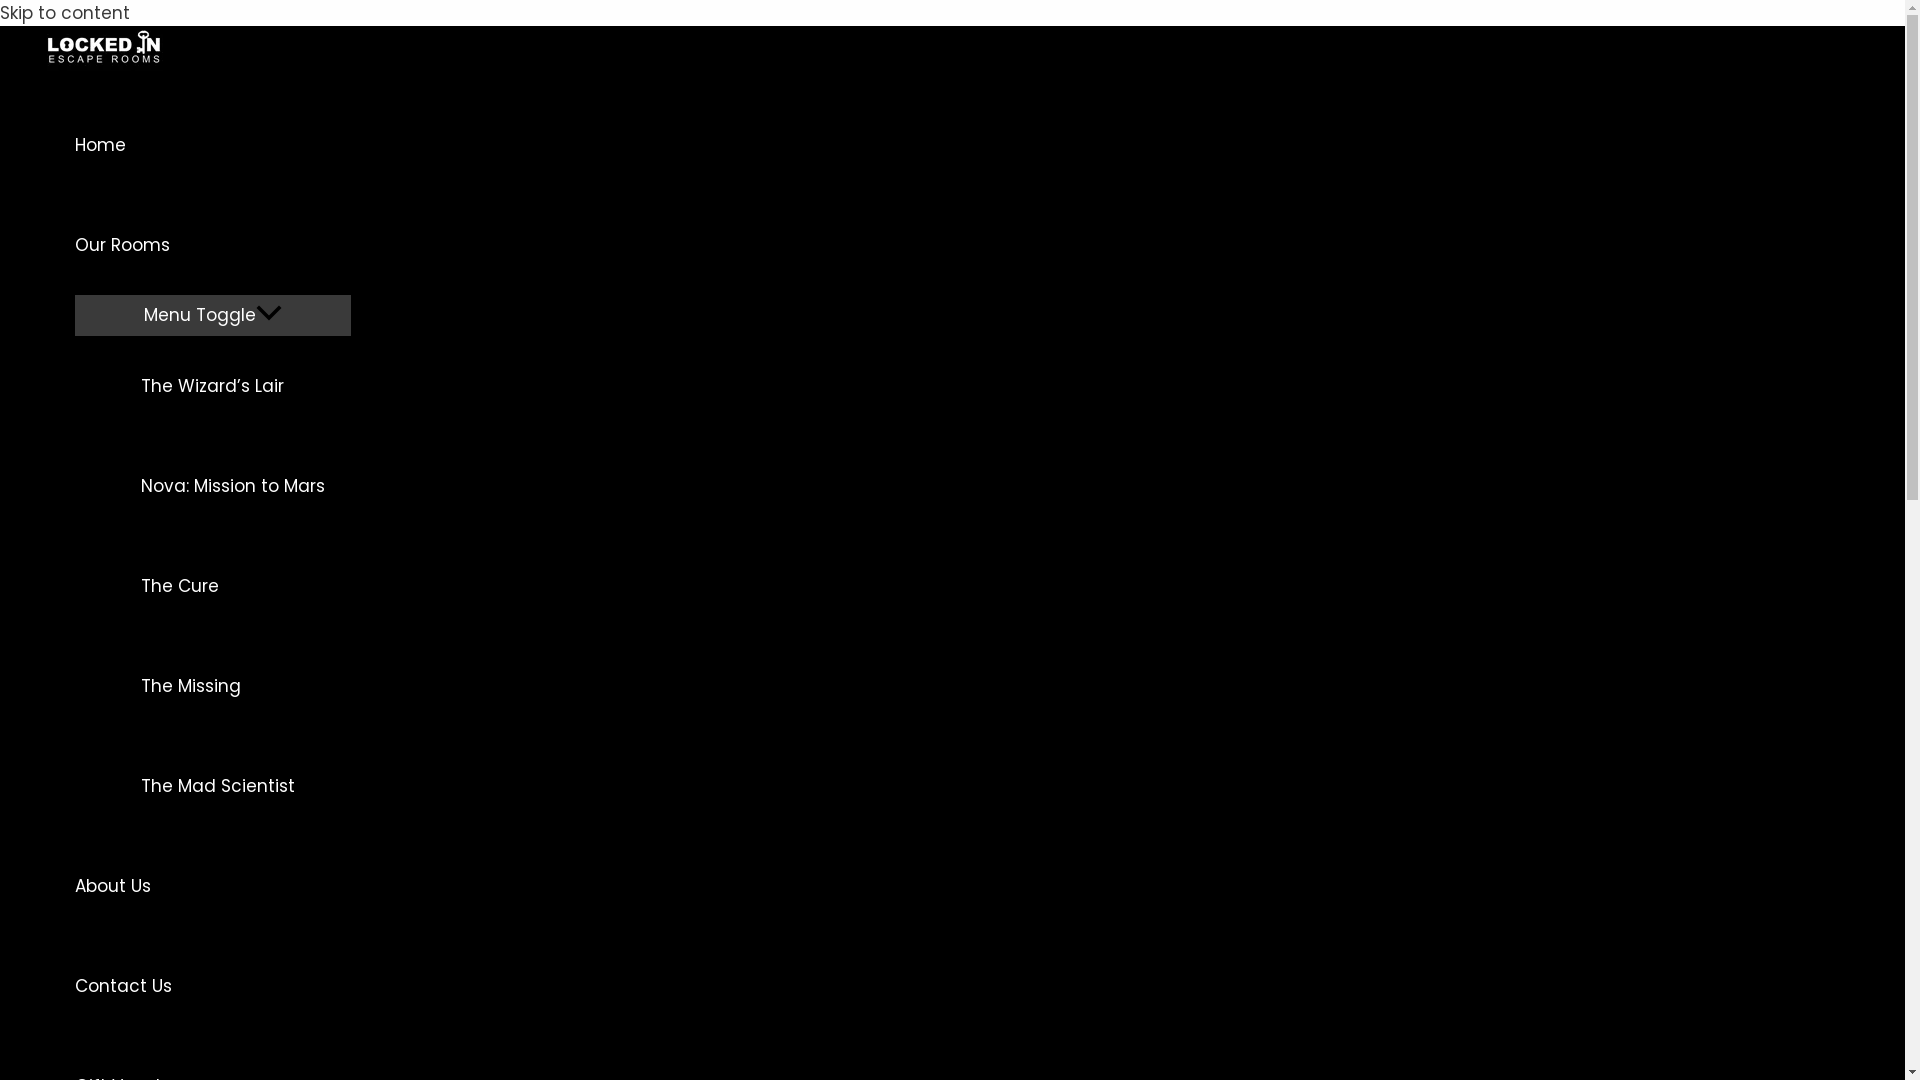 This screenshot has width=1920, height=1080. What do you see at coordinates (213, 145) in the screenshot?
I see `Home` at bounding box center [213, 145].